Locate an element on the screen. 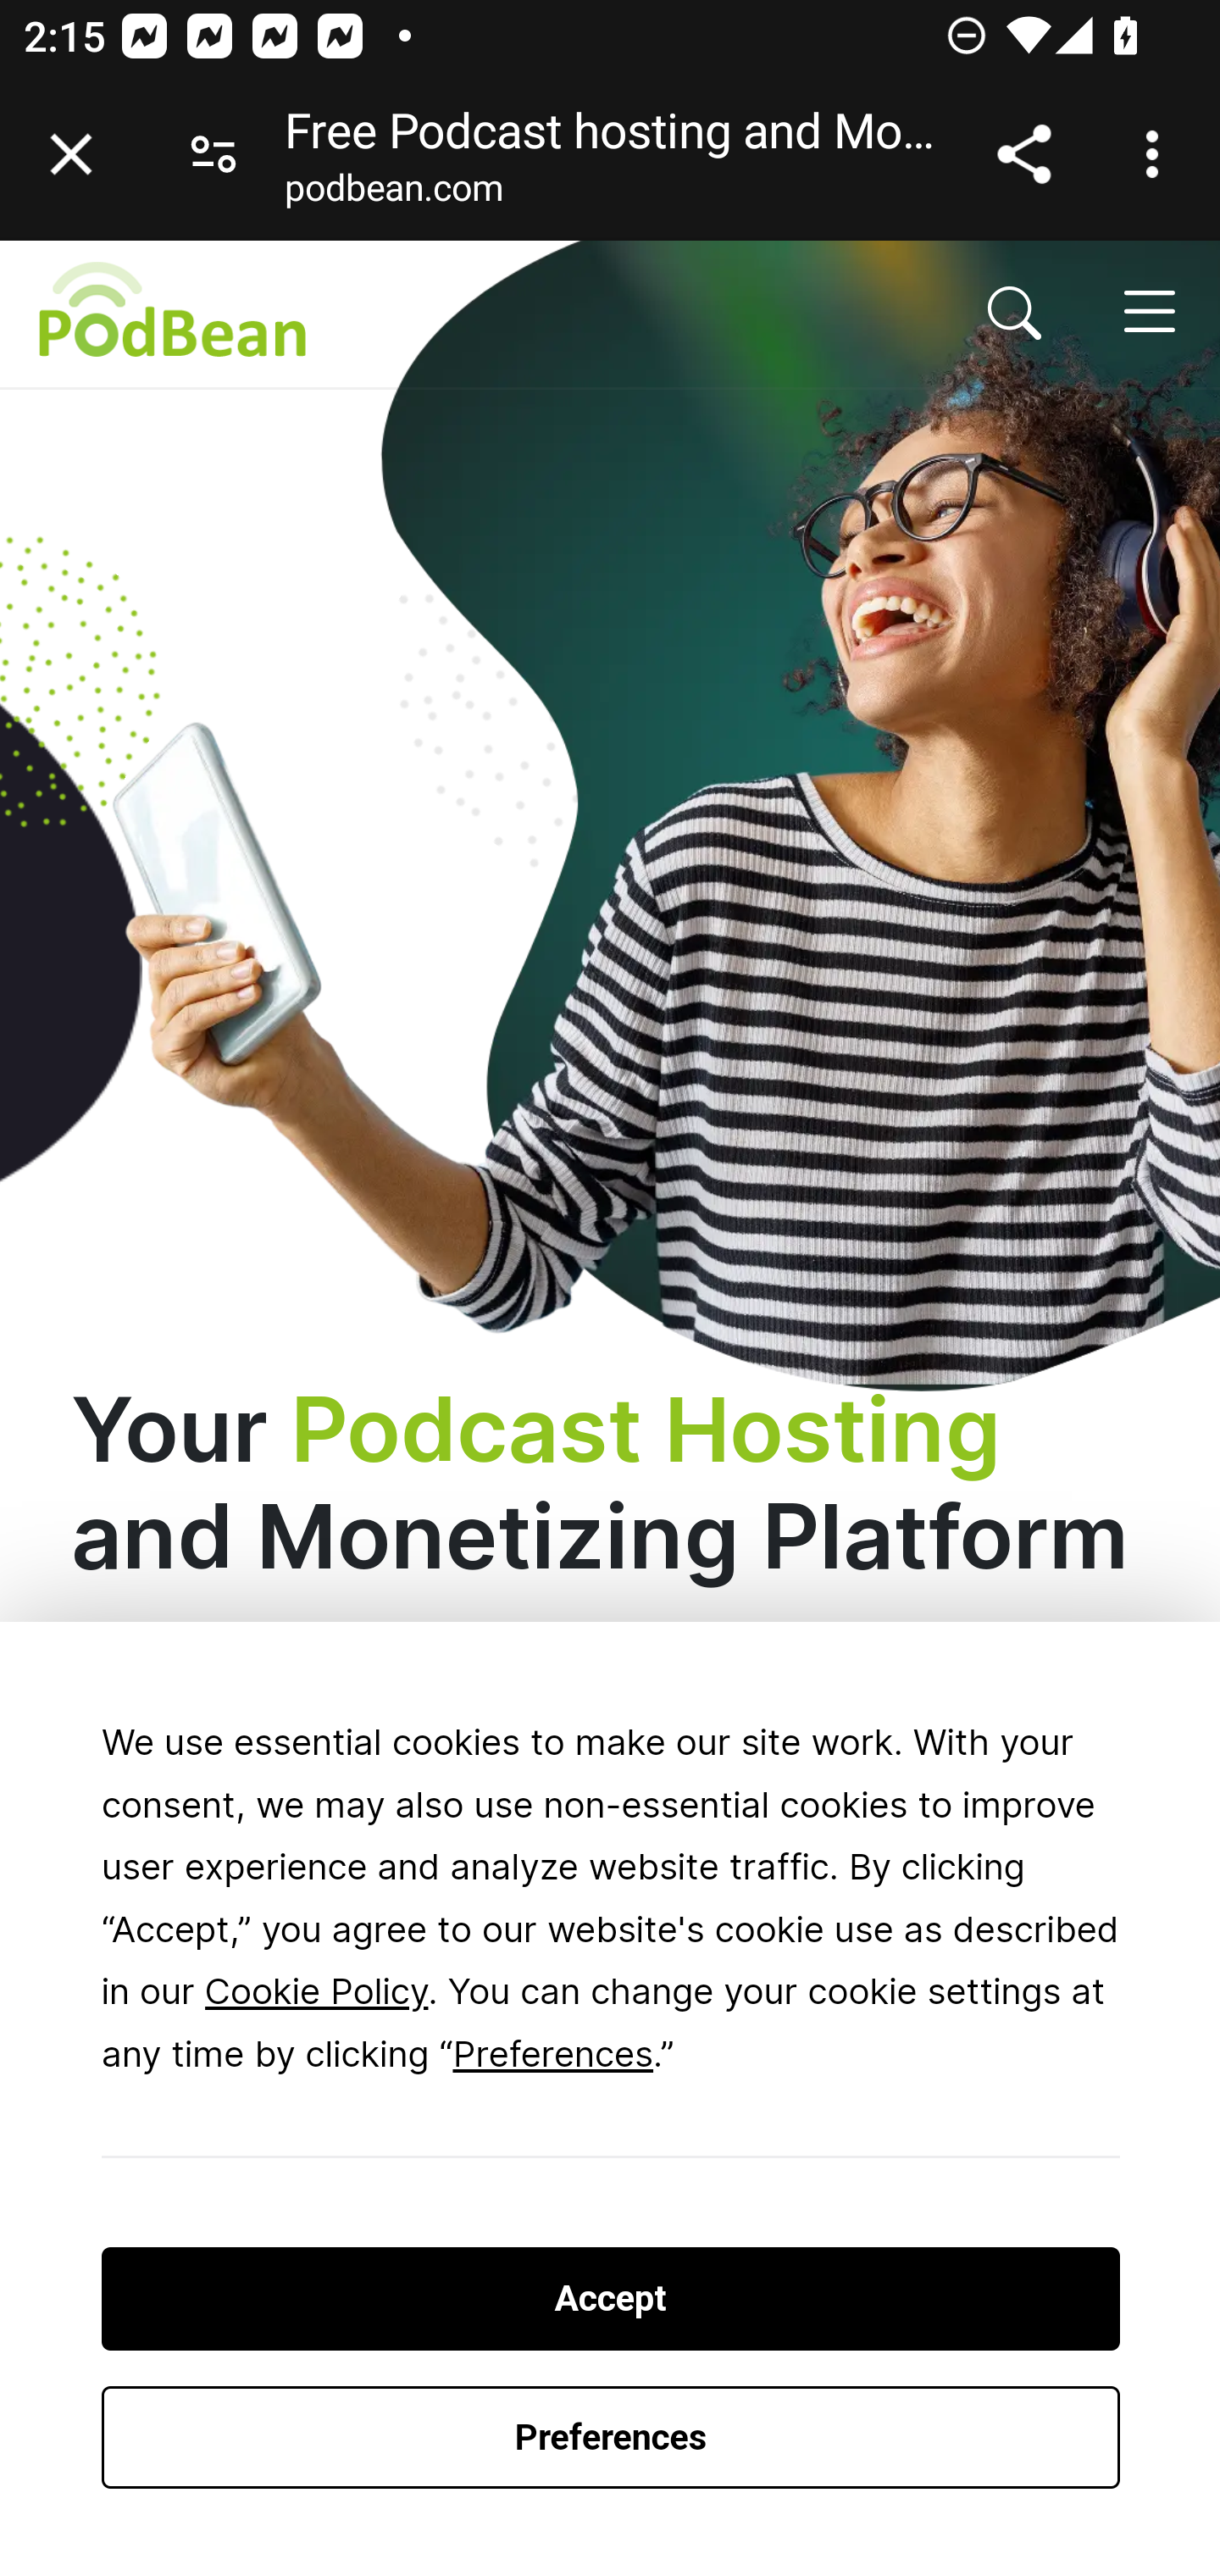  Toggle navigation is located at coordinates (1148, 310).